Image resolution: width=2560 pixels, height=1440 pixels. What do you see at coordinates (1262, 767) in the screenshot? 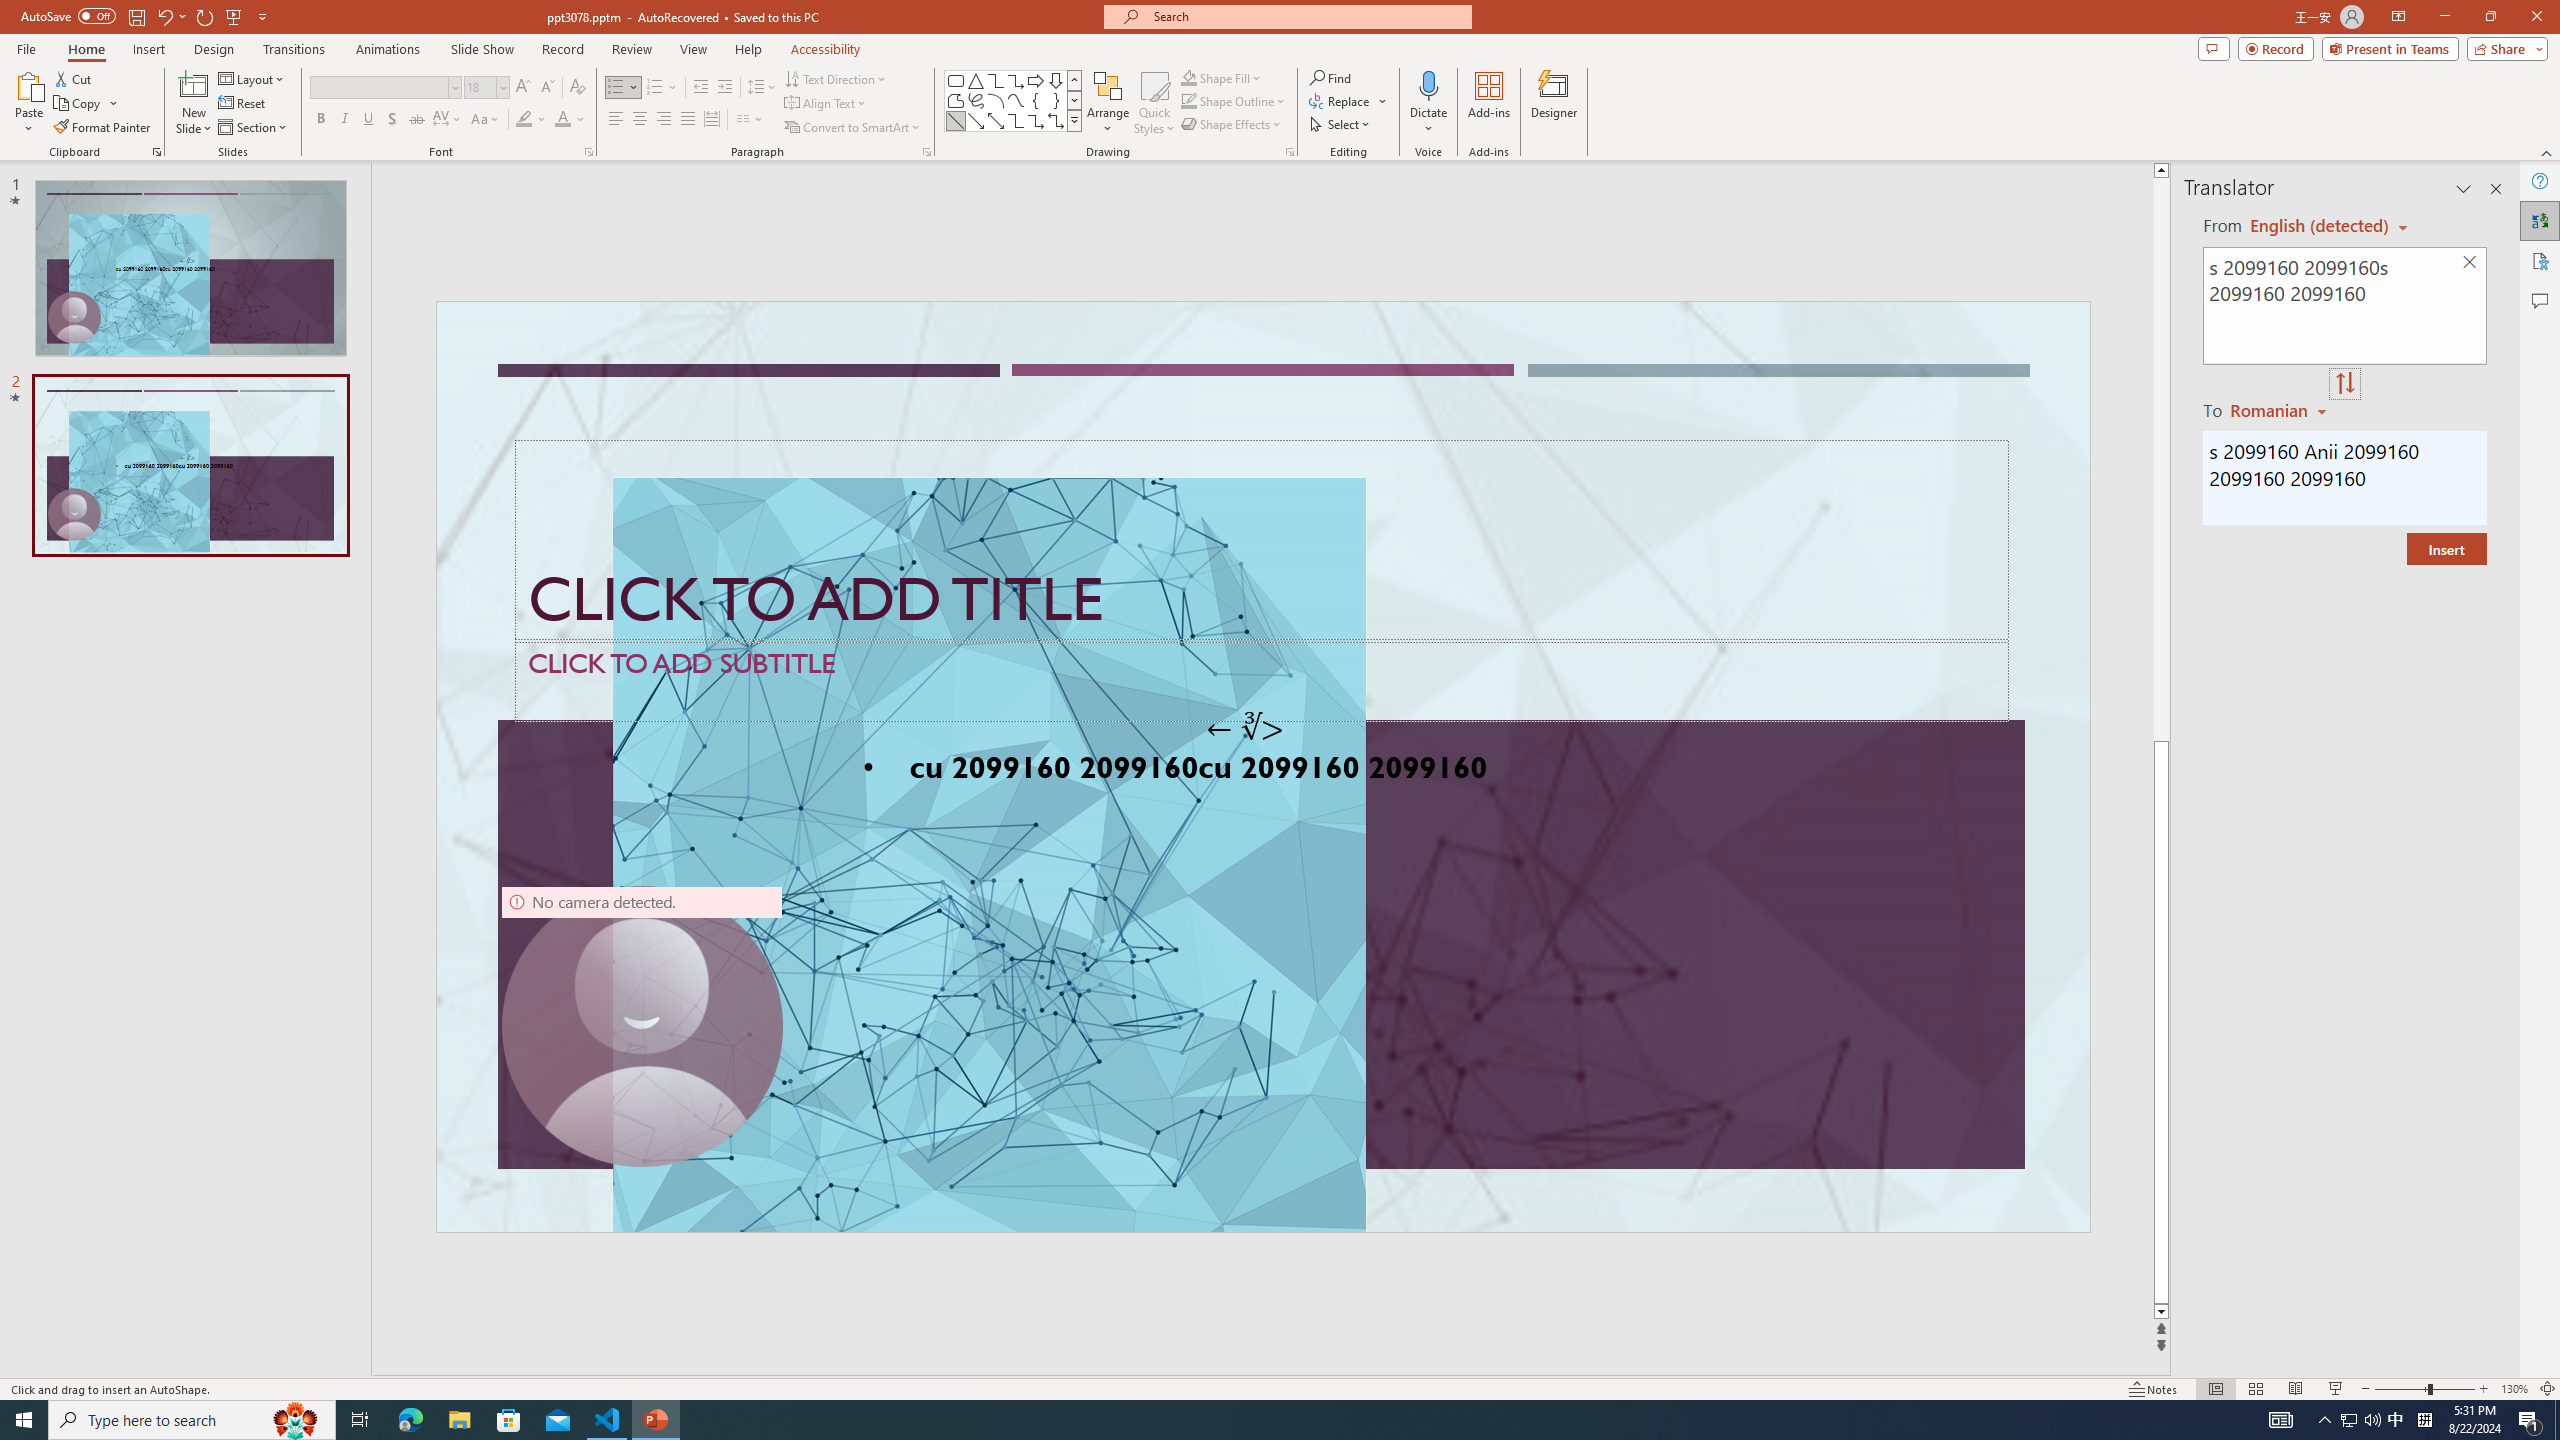
I see `An abstract genetic concept` at bounding box center [1262, 767].